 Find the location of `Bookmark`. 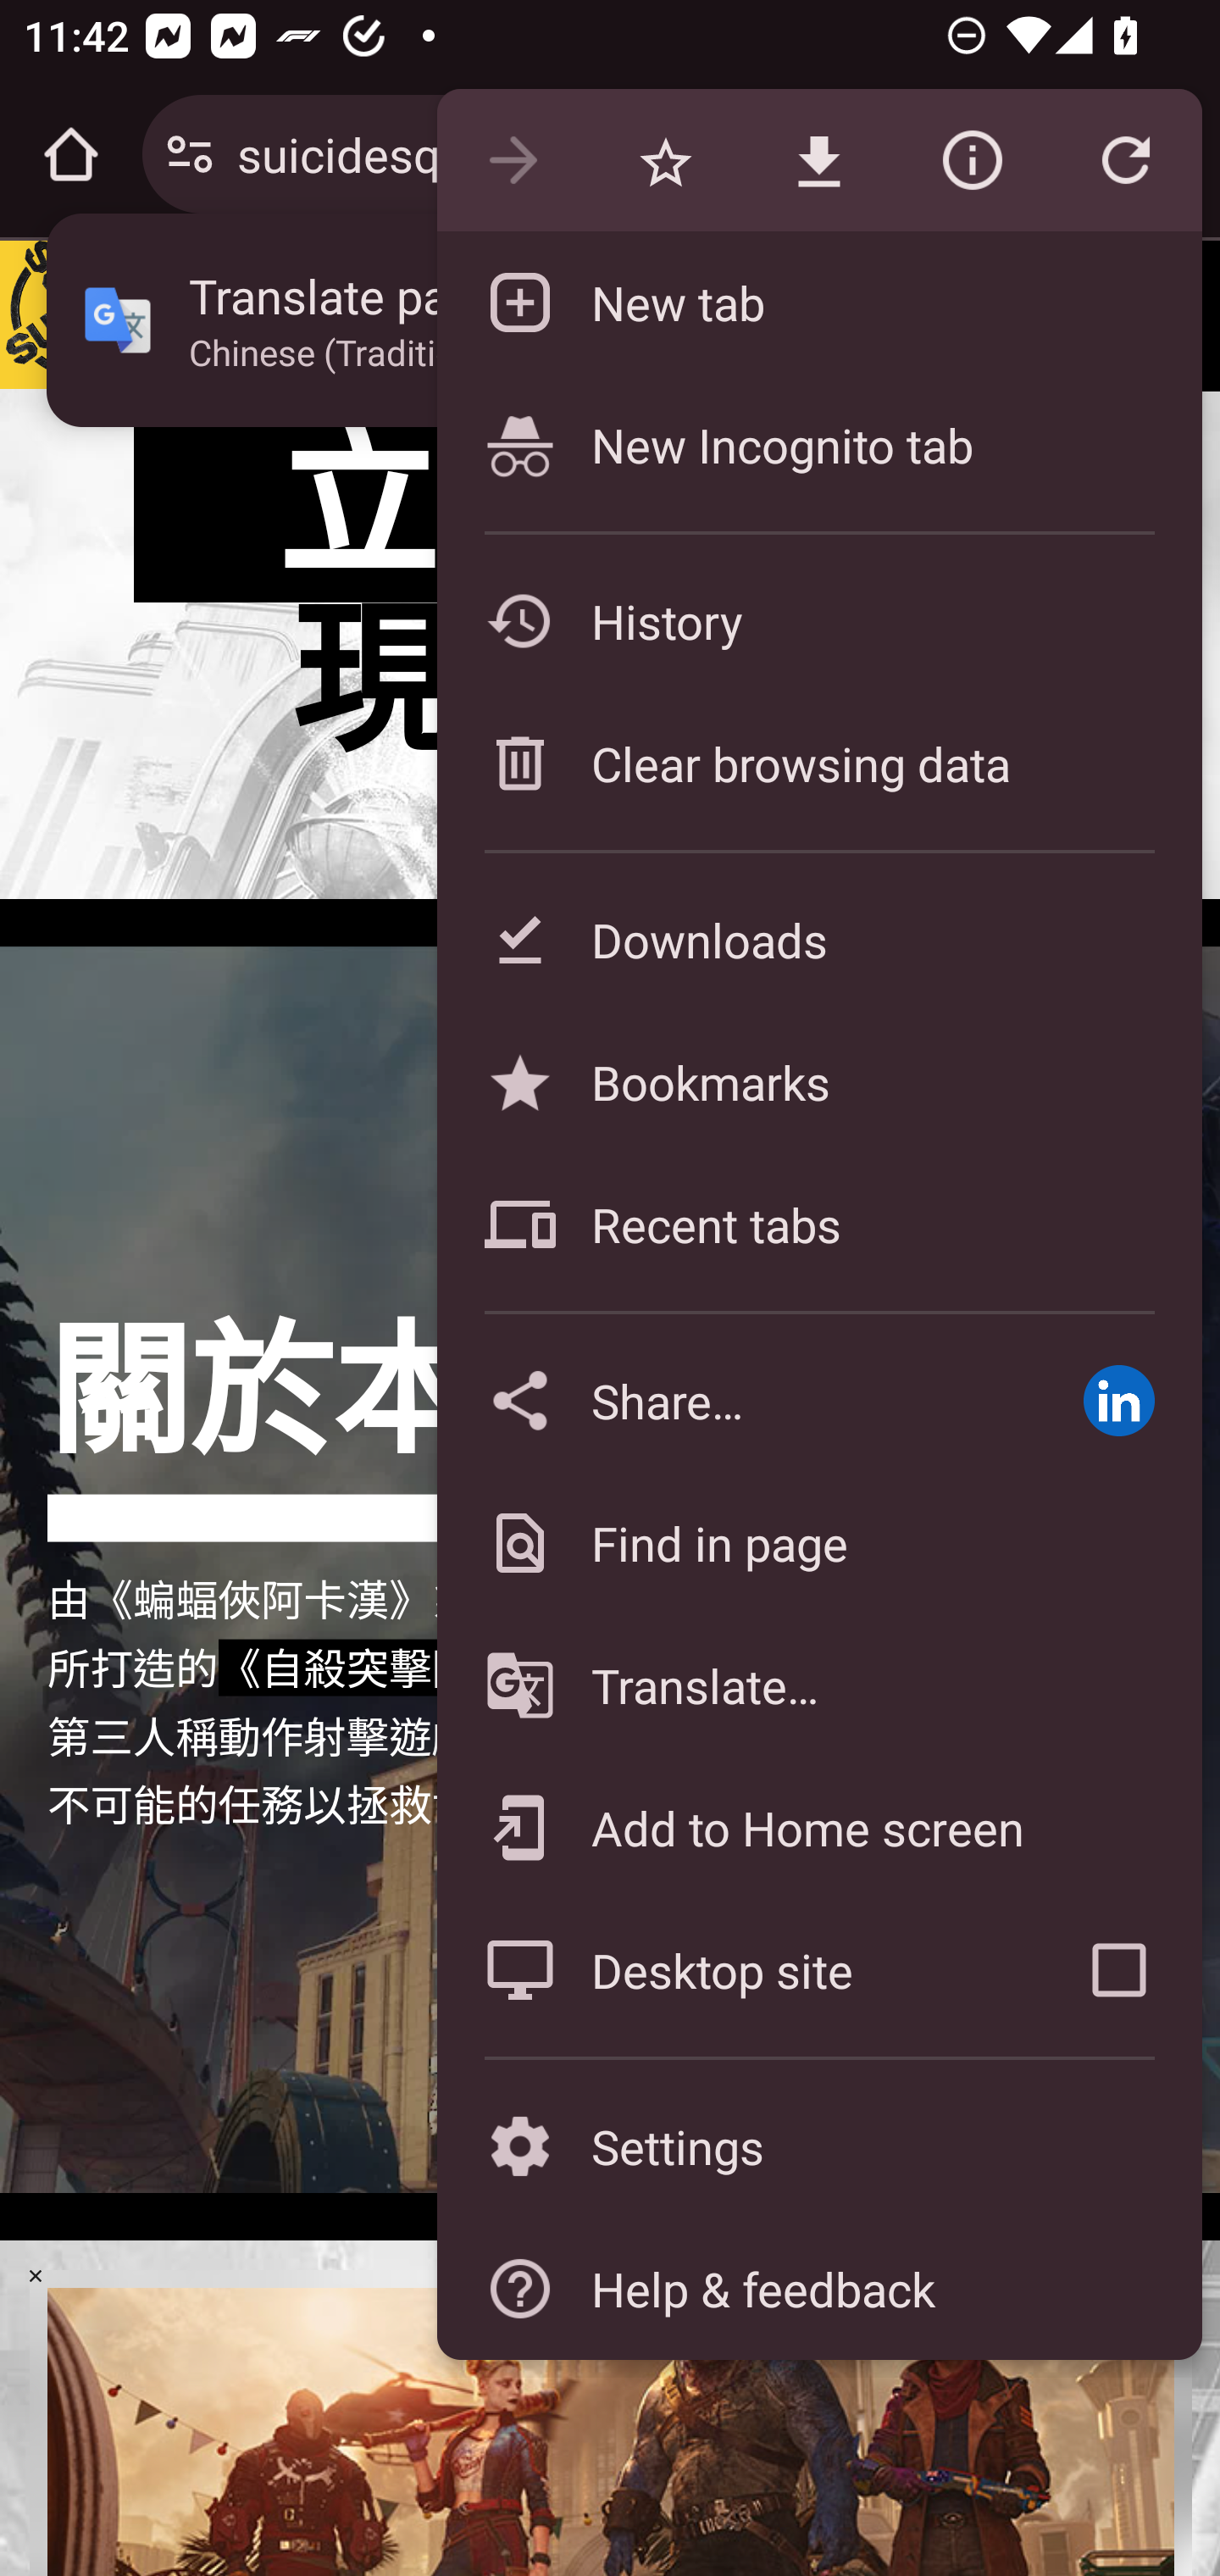

Bookmark is located at coordinates (665, 161).